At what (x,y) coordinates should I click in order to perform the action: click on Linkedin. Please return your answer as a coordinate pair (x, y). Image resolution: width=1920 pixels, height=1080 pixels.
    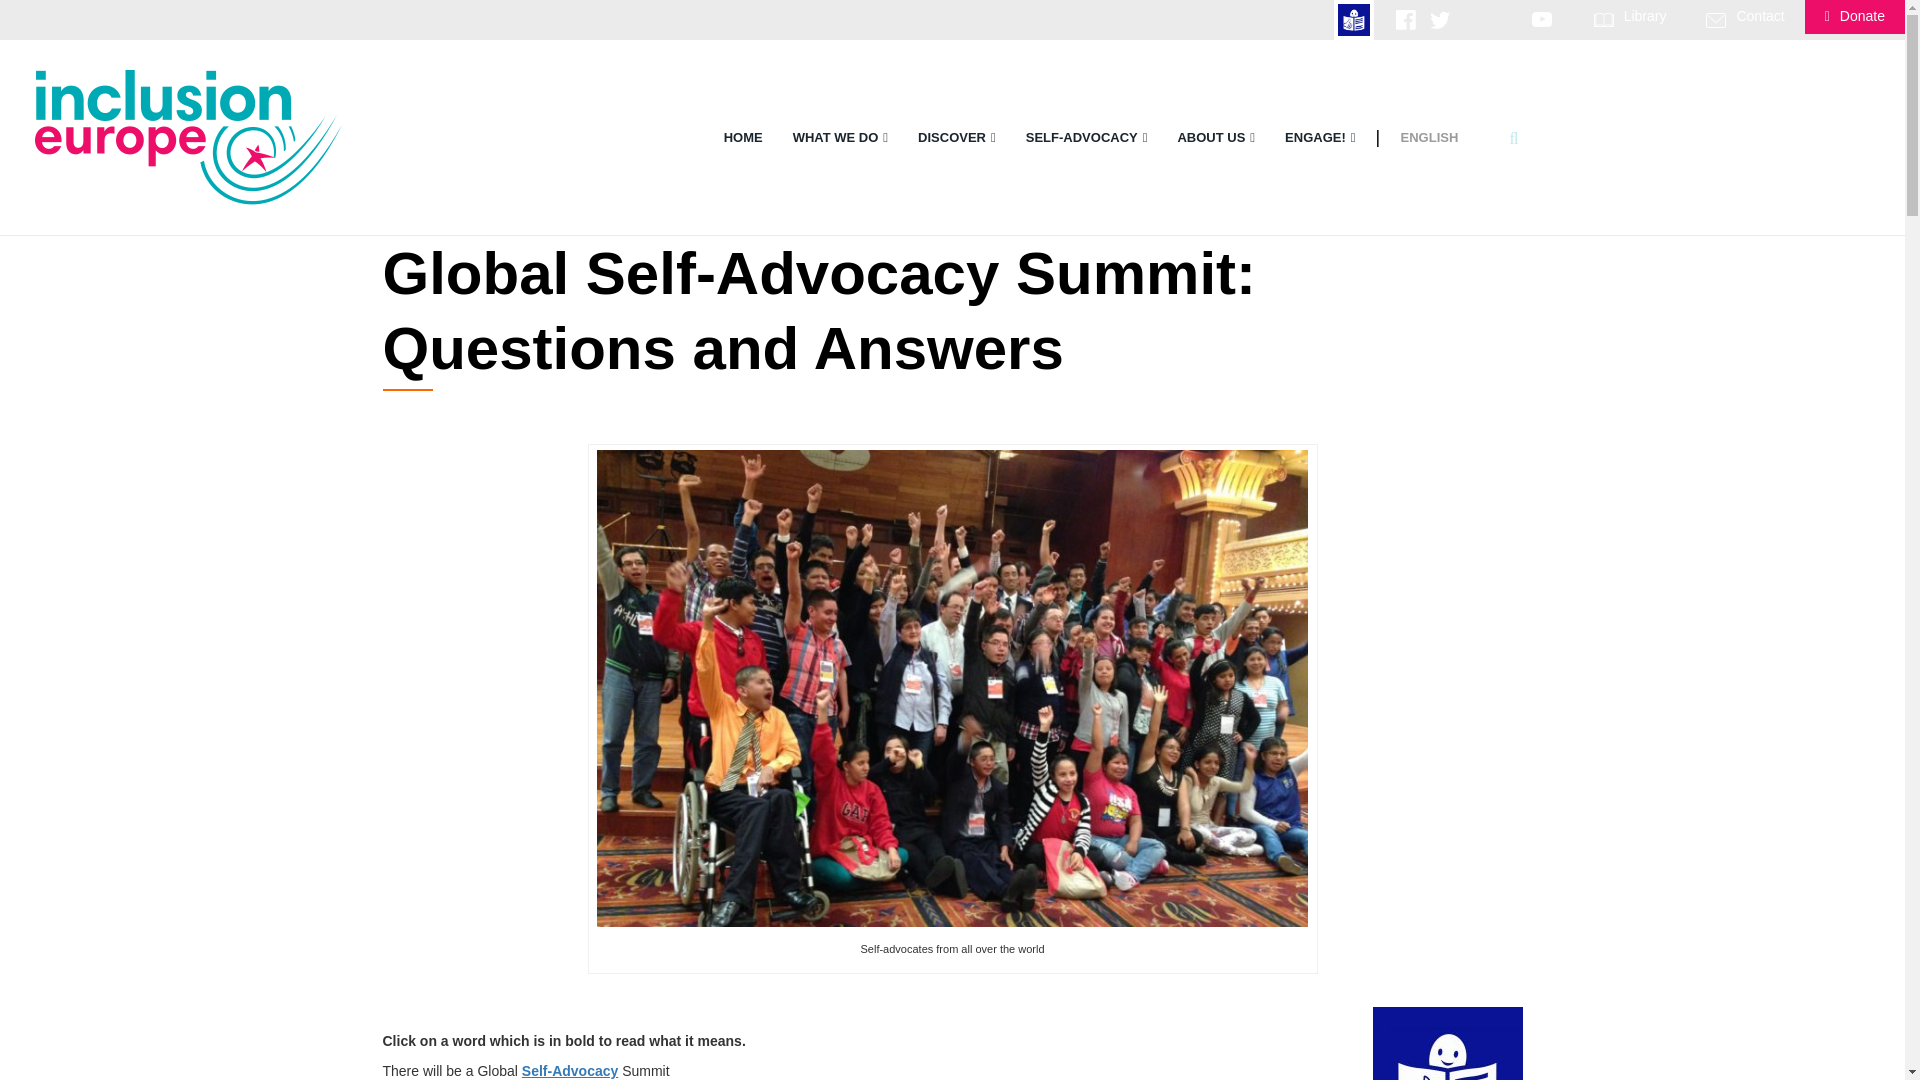
    Looking at the image, I should click on (1508, 19).